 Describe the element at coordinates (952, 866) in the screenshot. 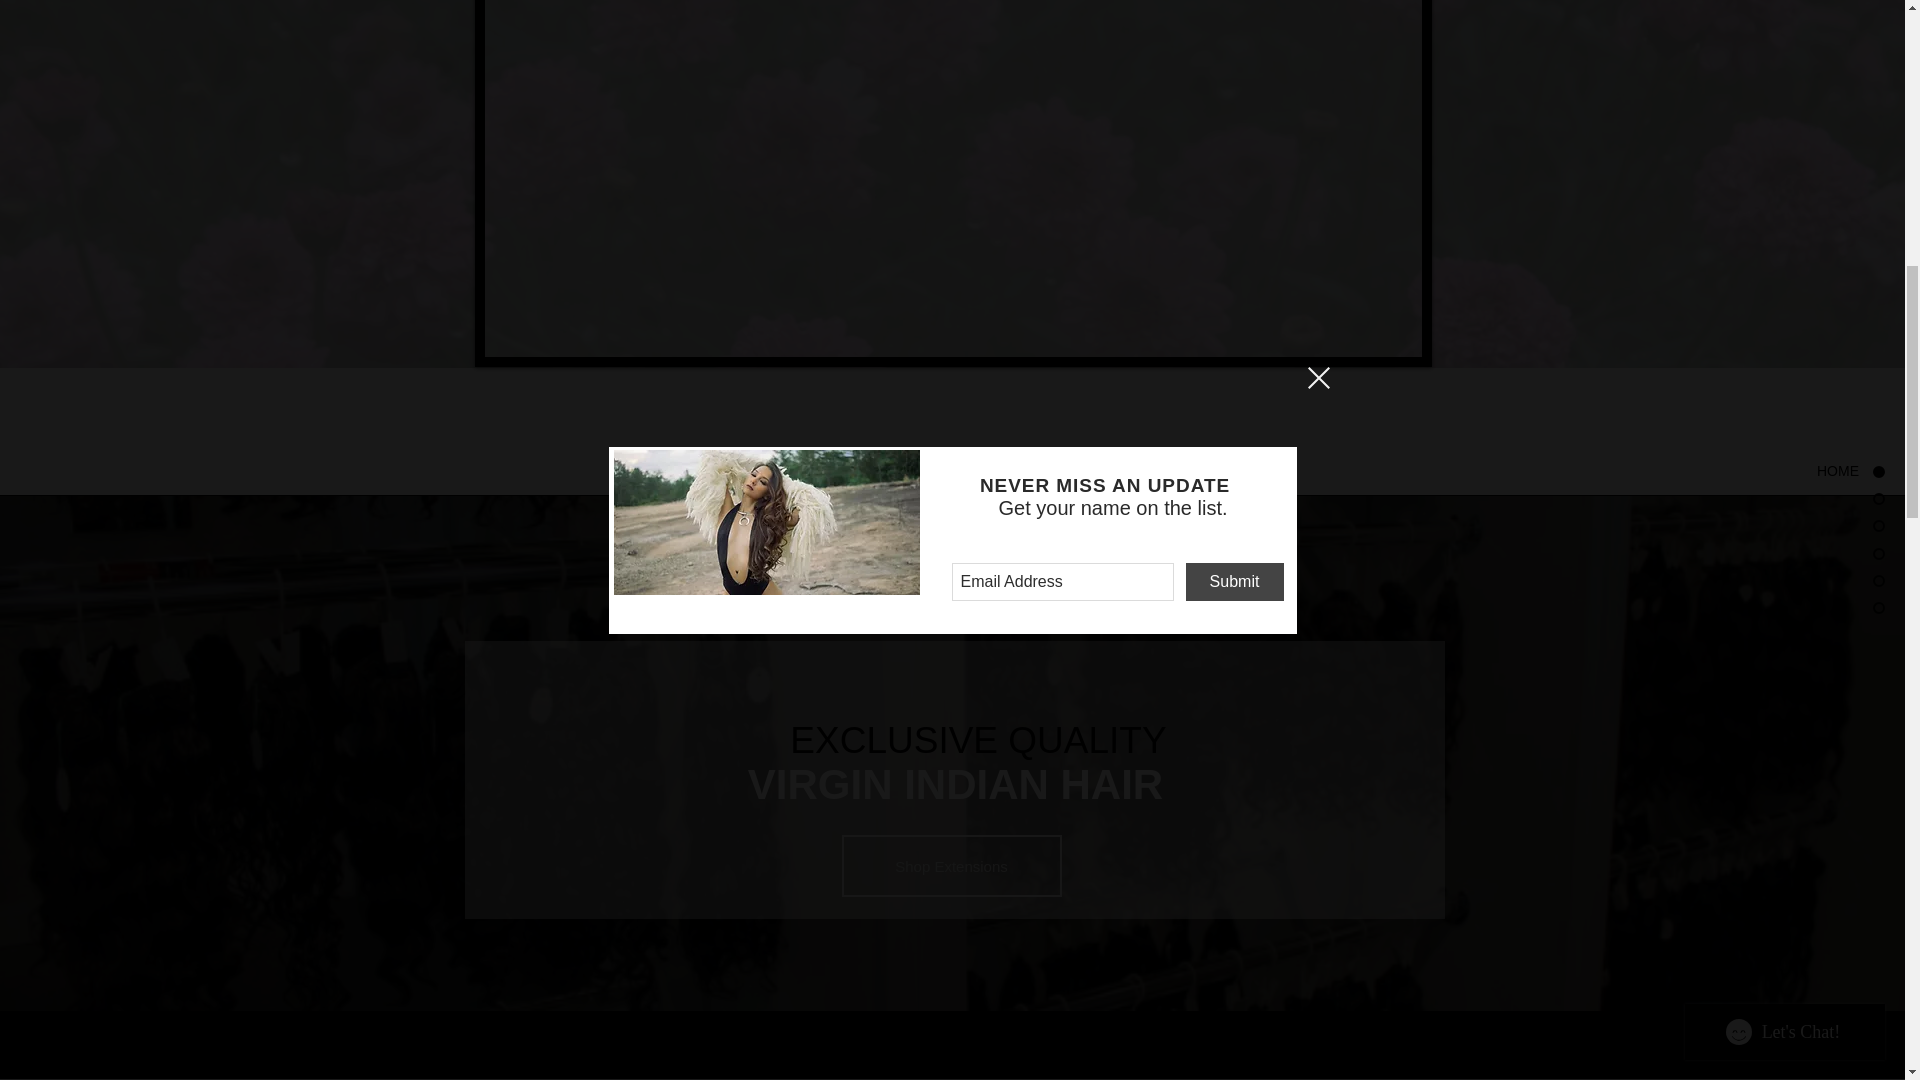

I see `Shop Extensions` at that location.